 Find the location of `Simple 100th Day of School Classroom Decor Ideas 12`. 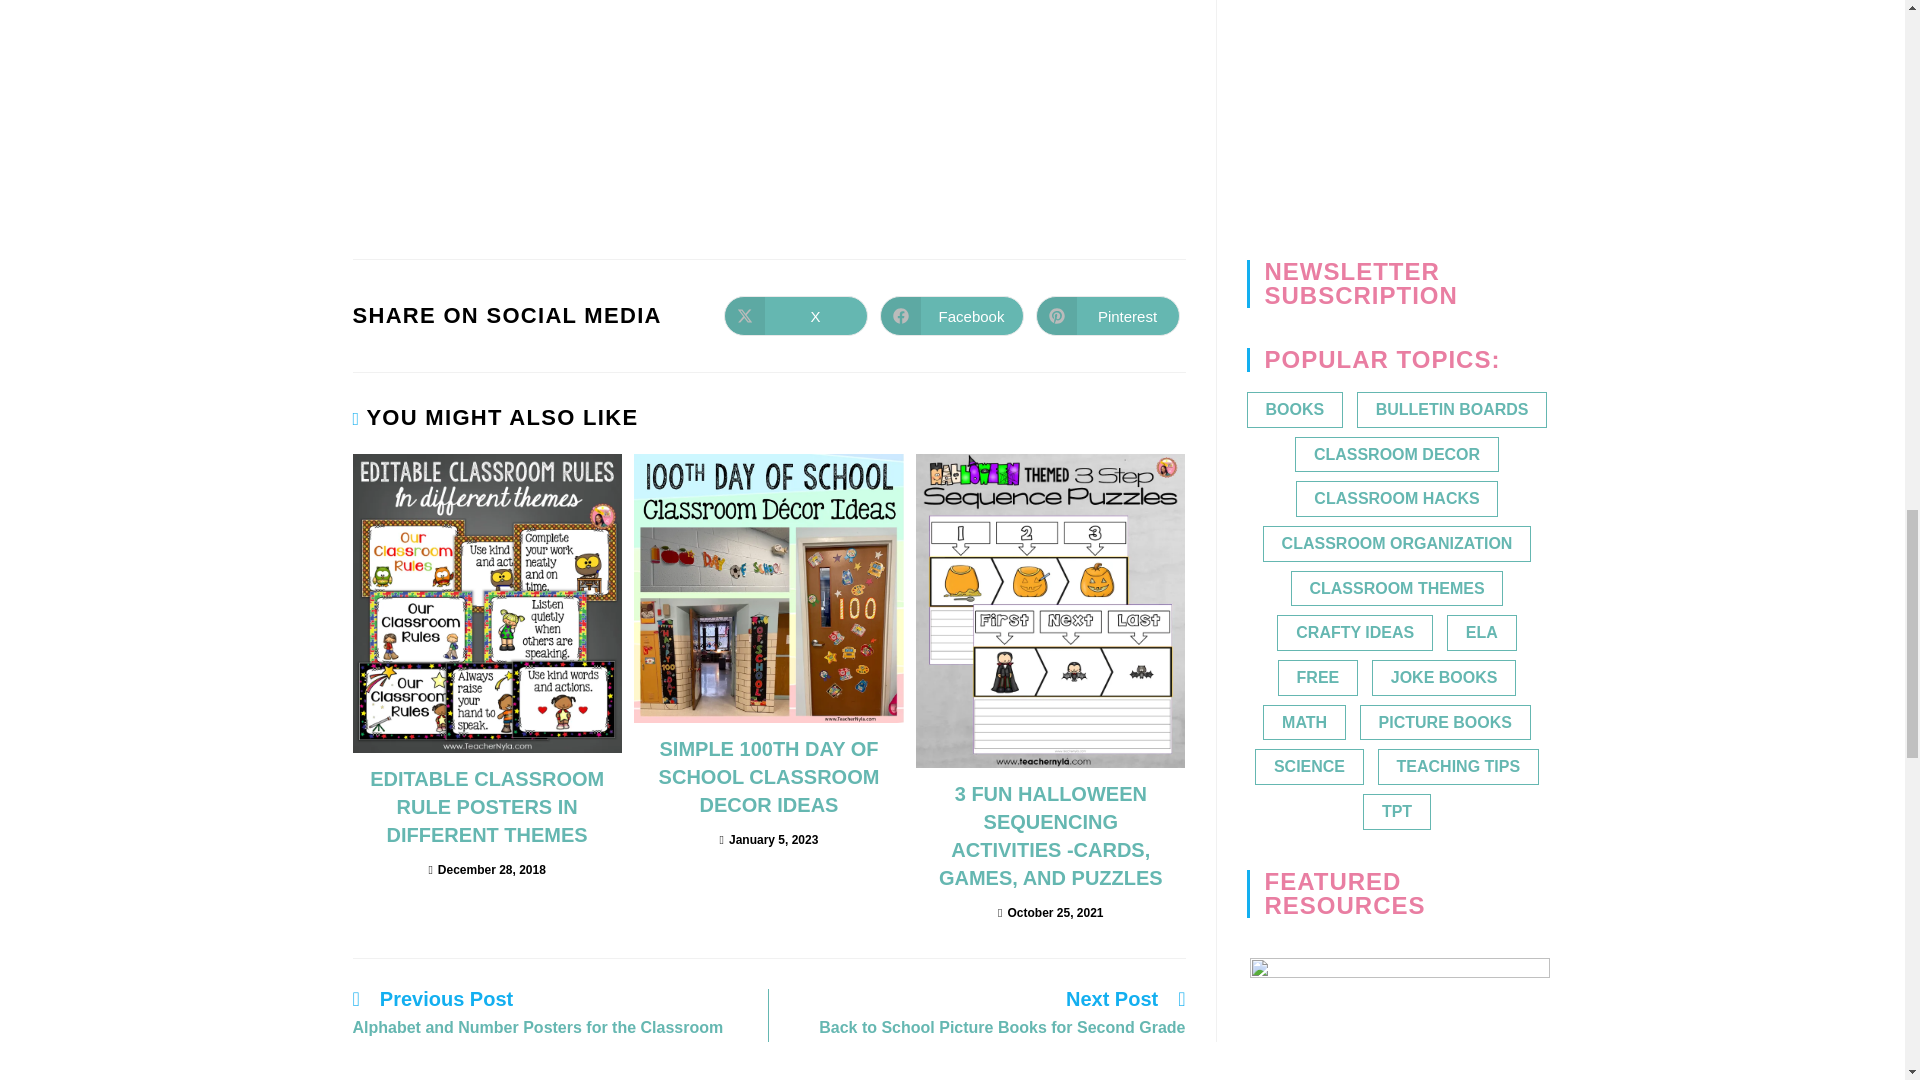

Simple 100th Day of School Classroom Decor Ideas 12 is located at coordinates (768, 588).